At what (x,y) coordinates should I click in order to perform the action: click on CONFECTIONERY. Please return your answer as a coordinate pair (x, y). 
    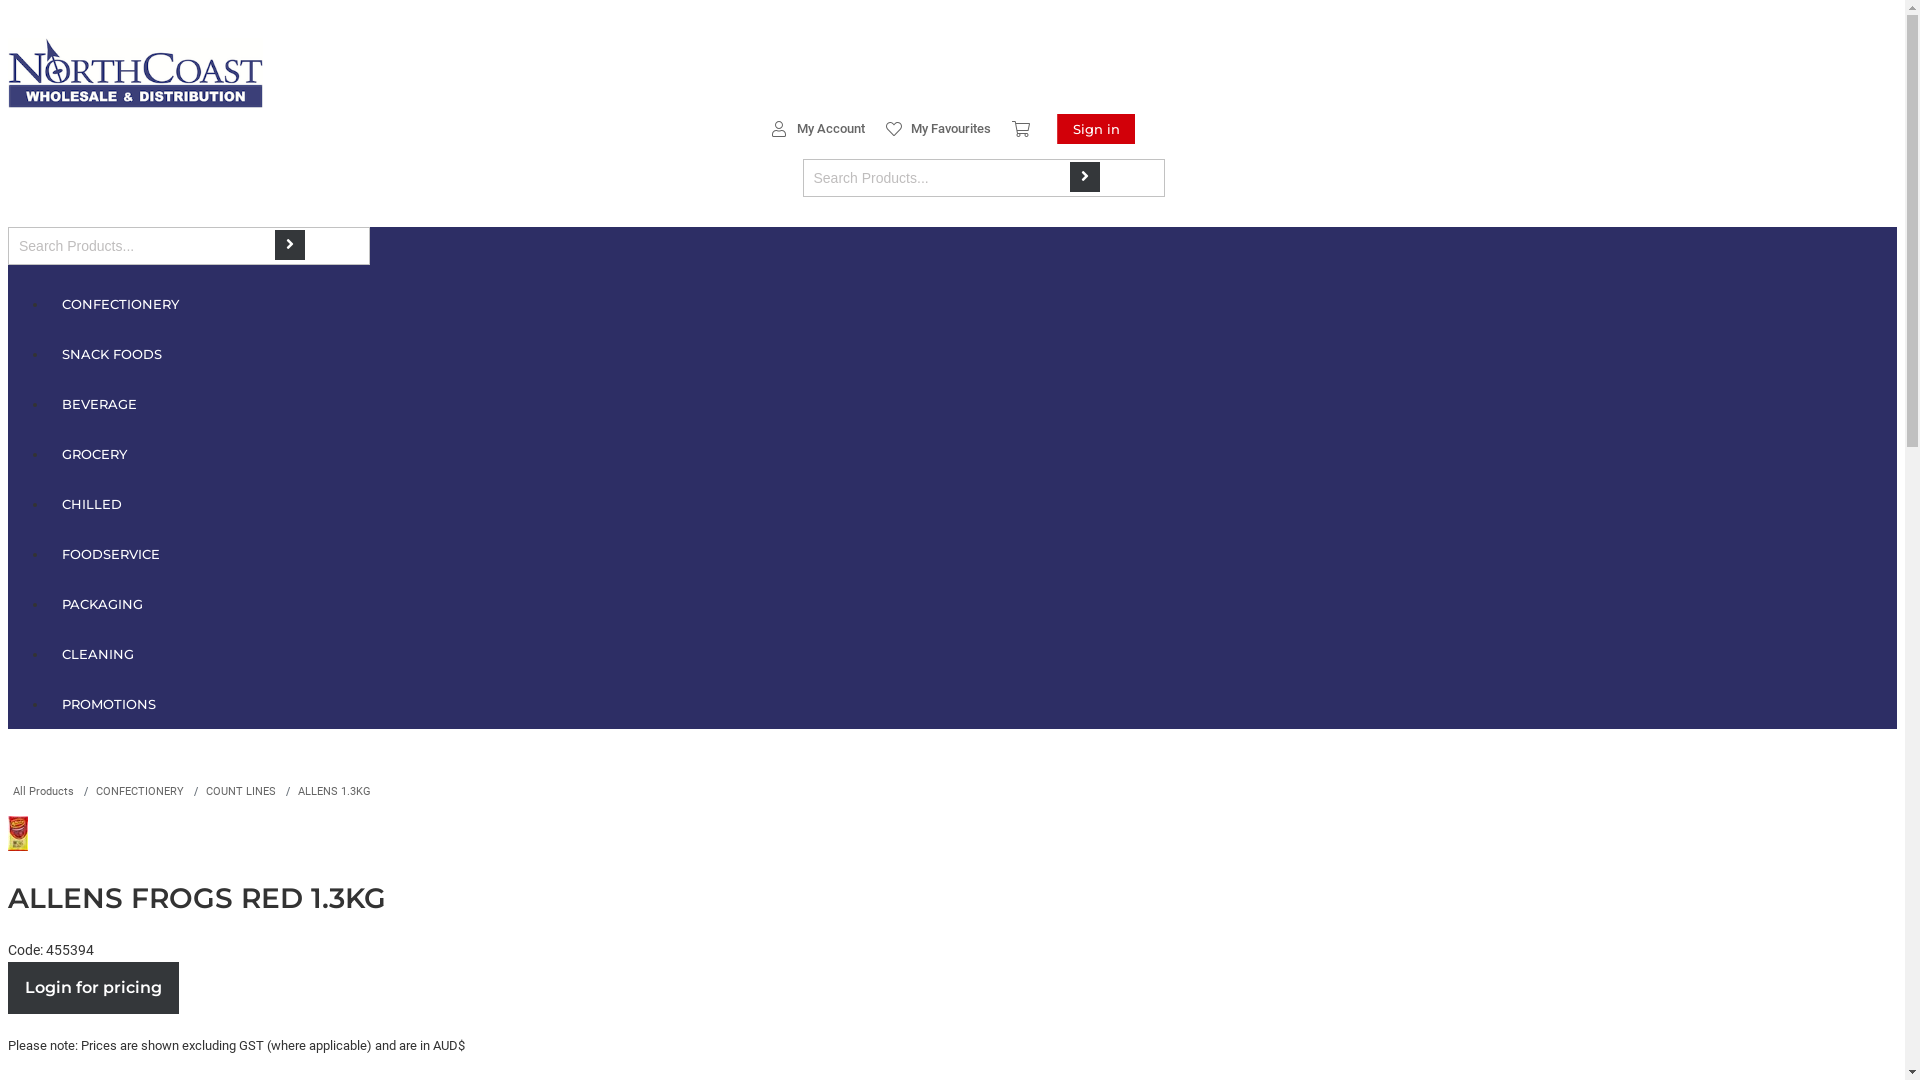
    Looking at the image, I should click on (972, 304).